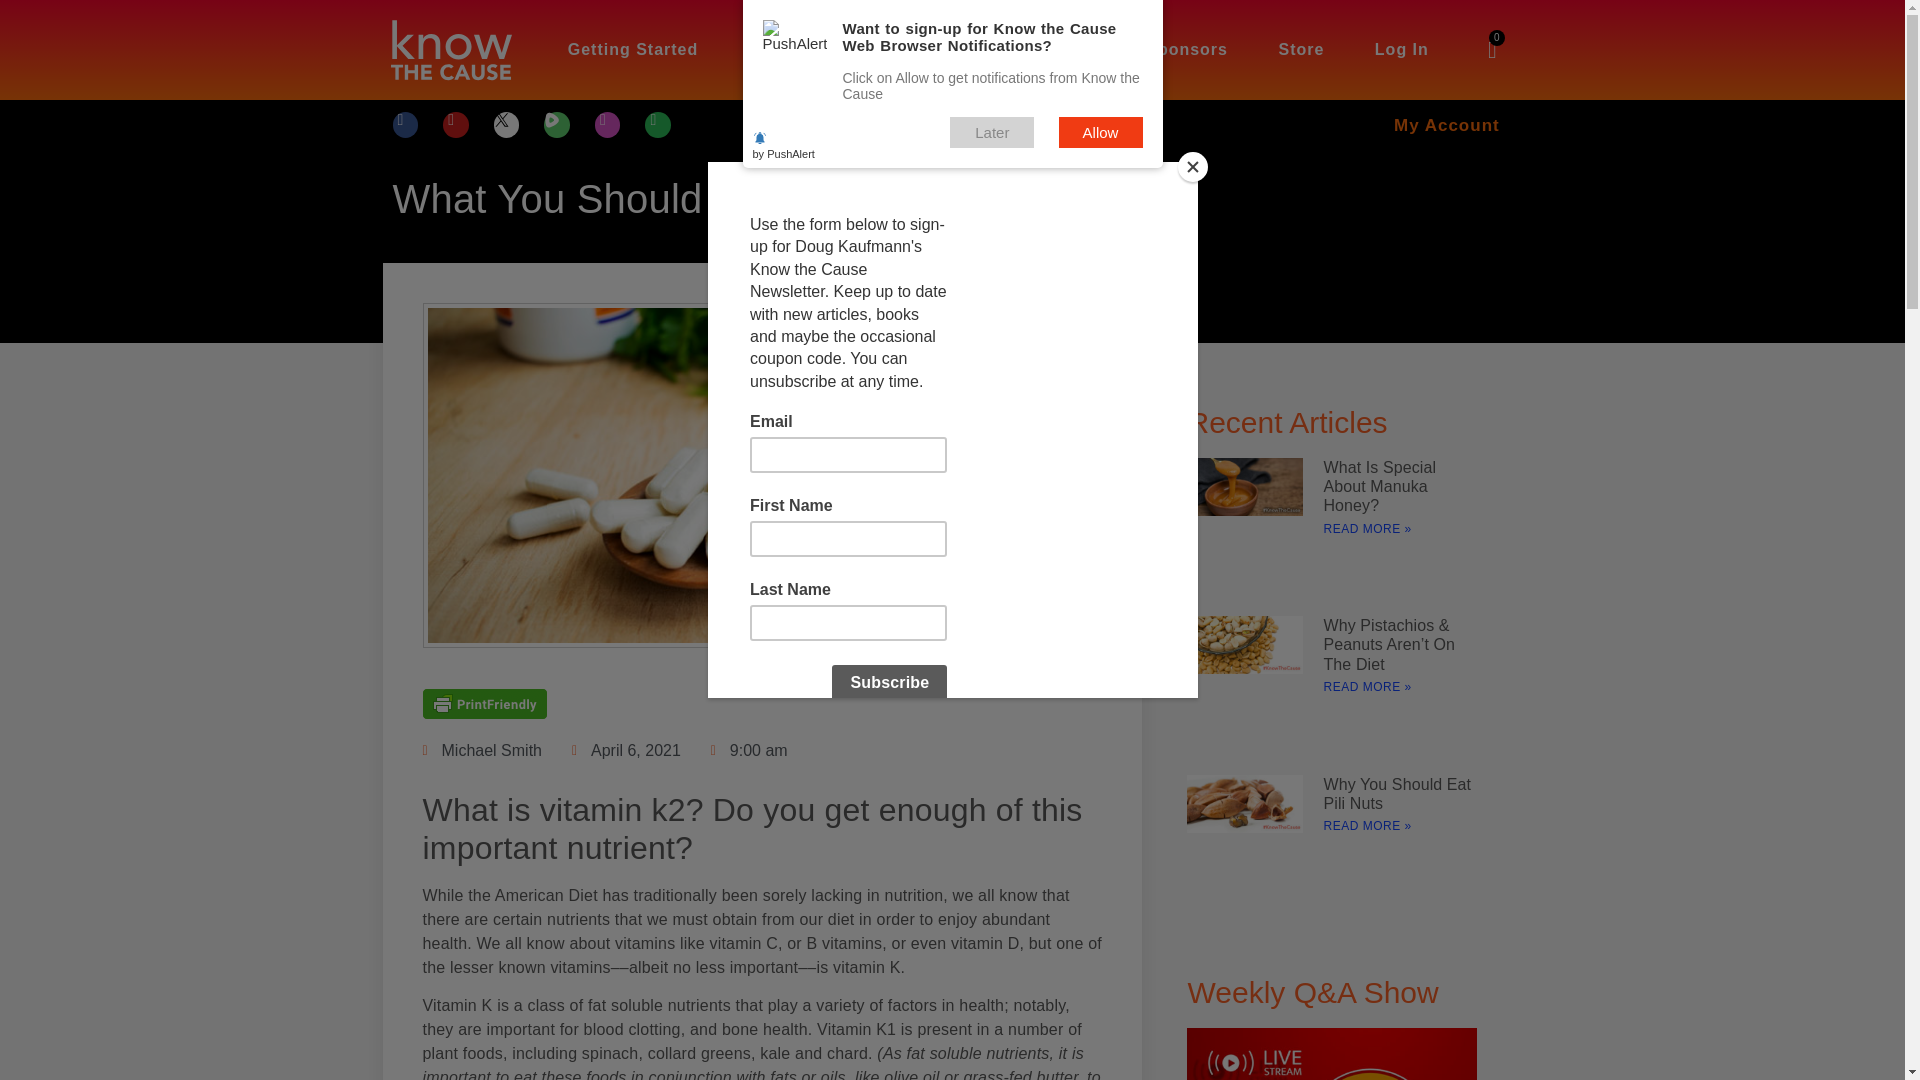 This screenshot has width=1920, height=1080. I want to click on Click to view the Getting Started page, so click(632, 50).